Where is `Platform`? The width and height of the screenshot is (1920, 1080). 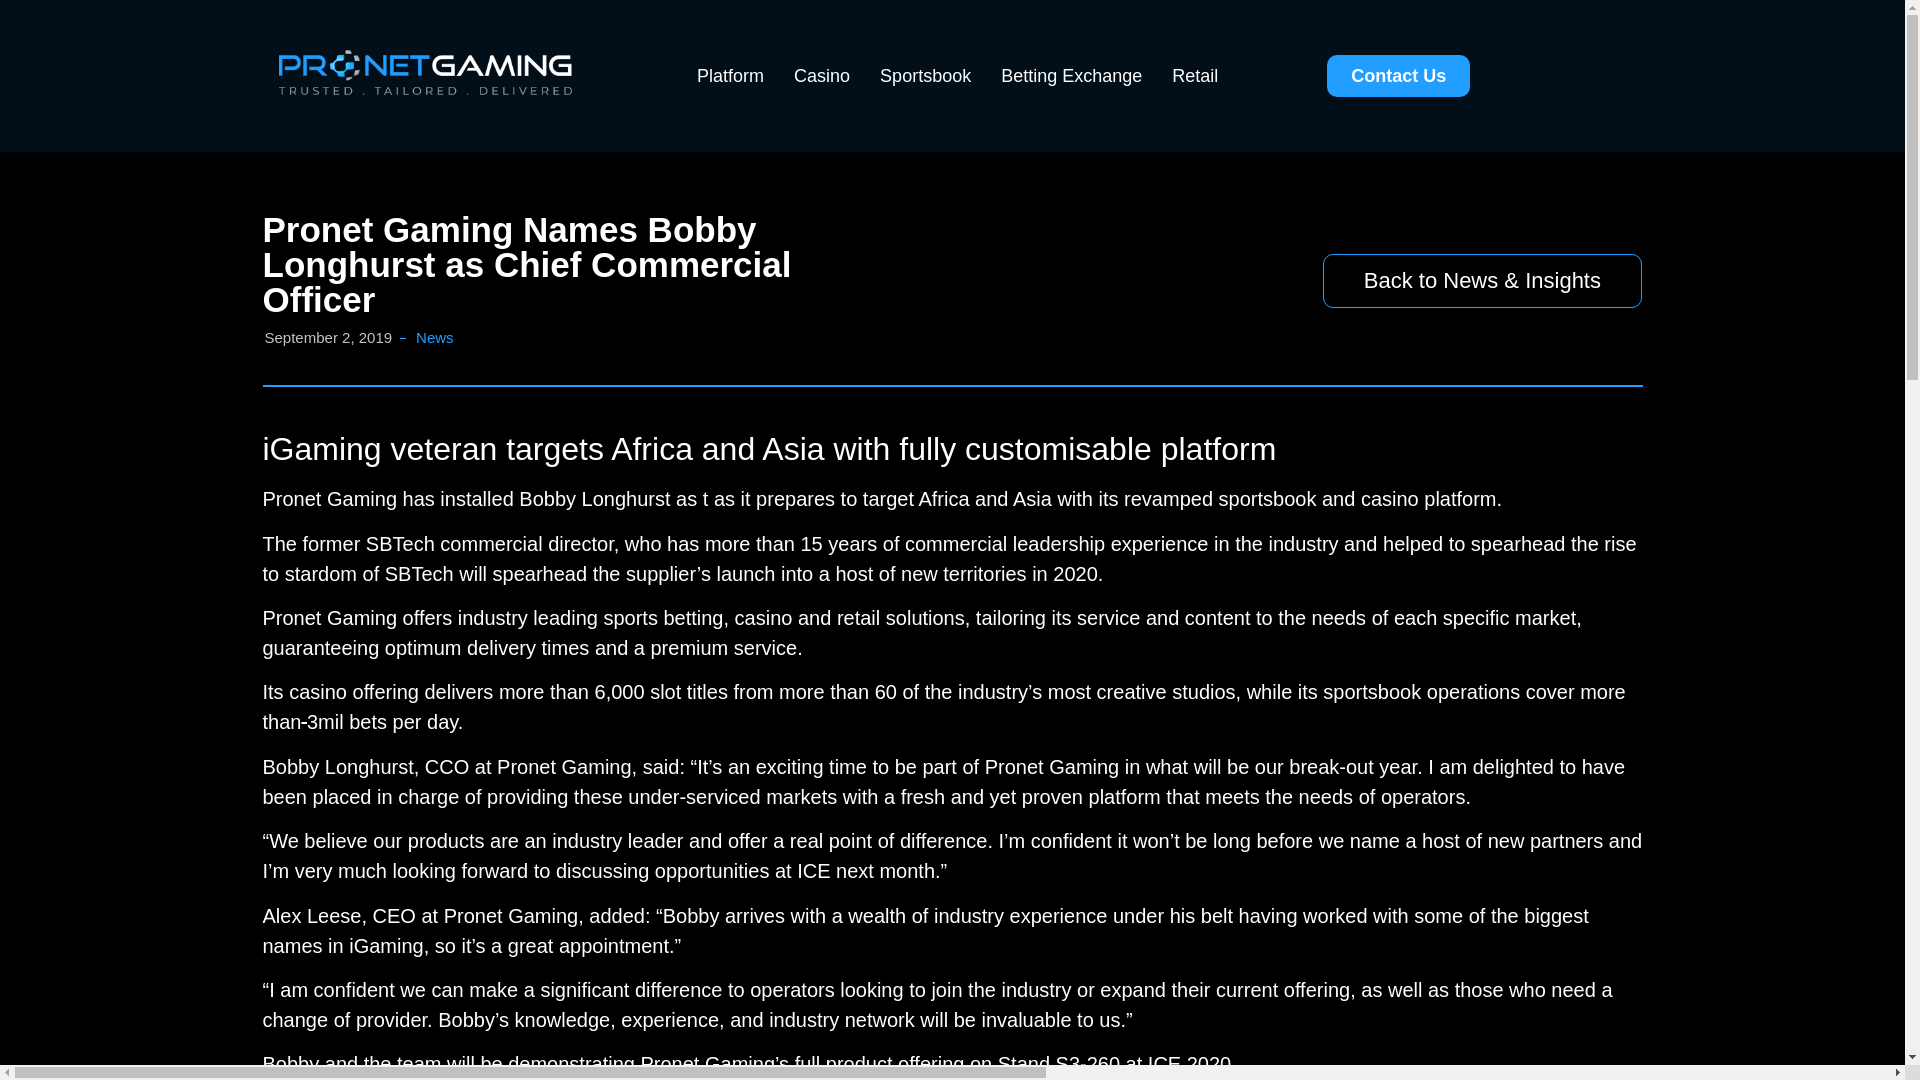
Platform is located at coordinates (730, 76).